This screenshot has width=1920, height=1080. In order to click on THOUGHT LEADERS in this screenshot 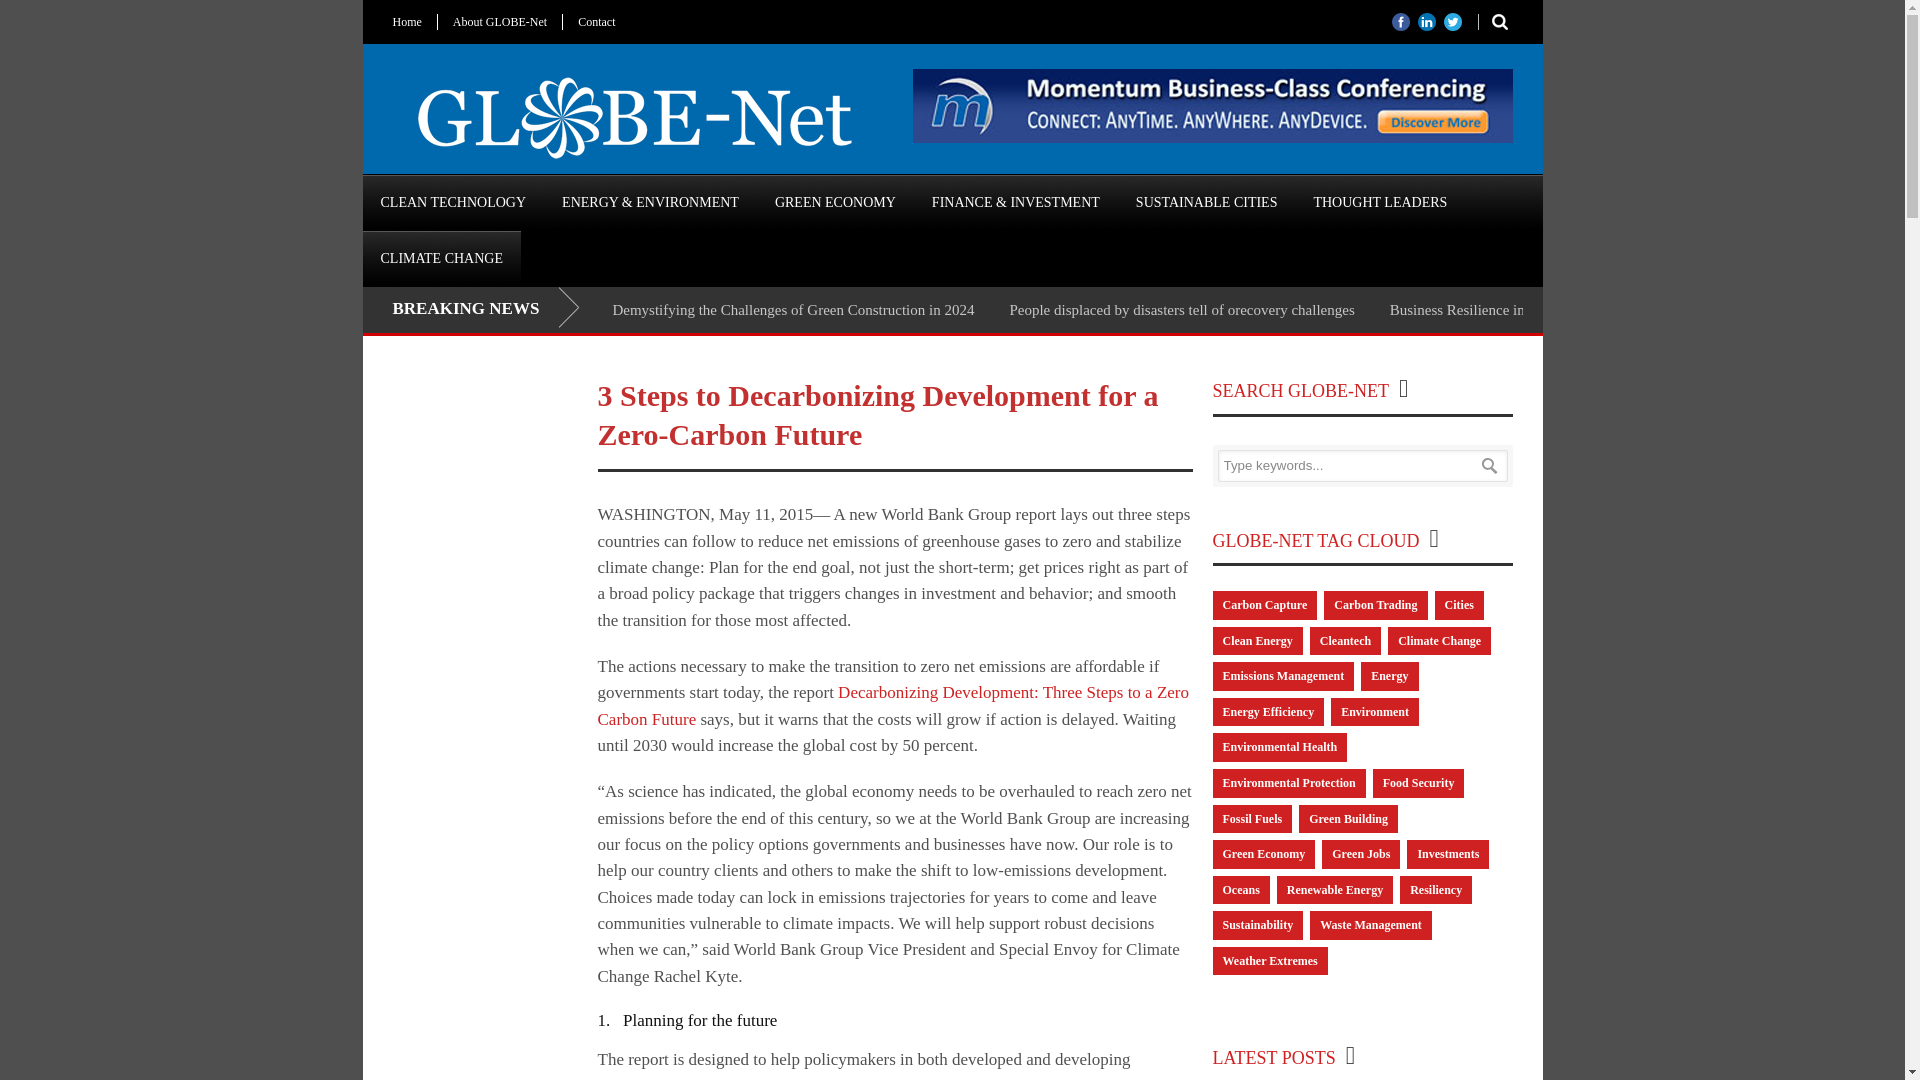, I will do `click(1379, 202)`.